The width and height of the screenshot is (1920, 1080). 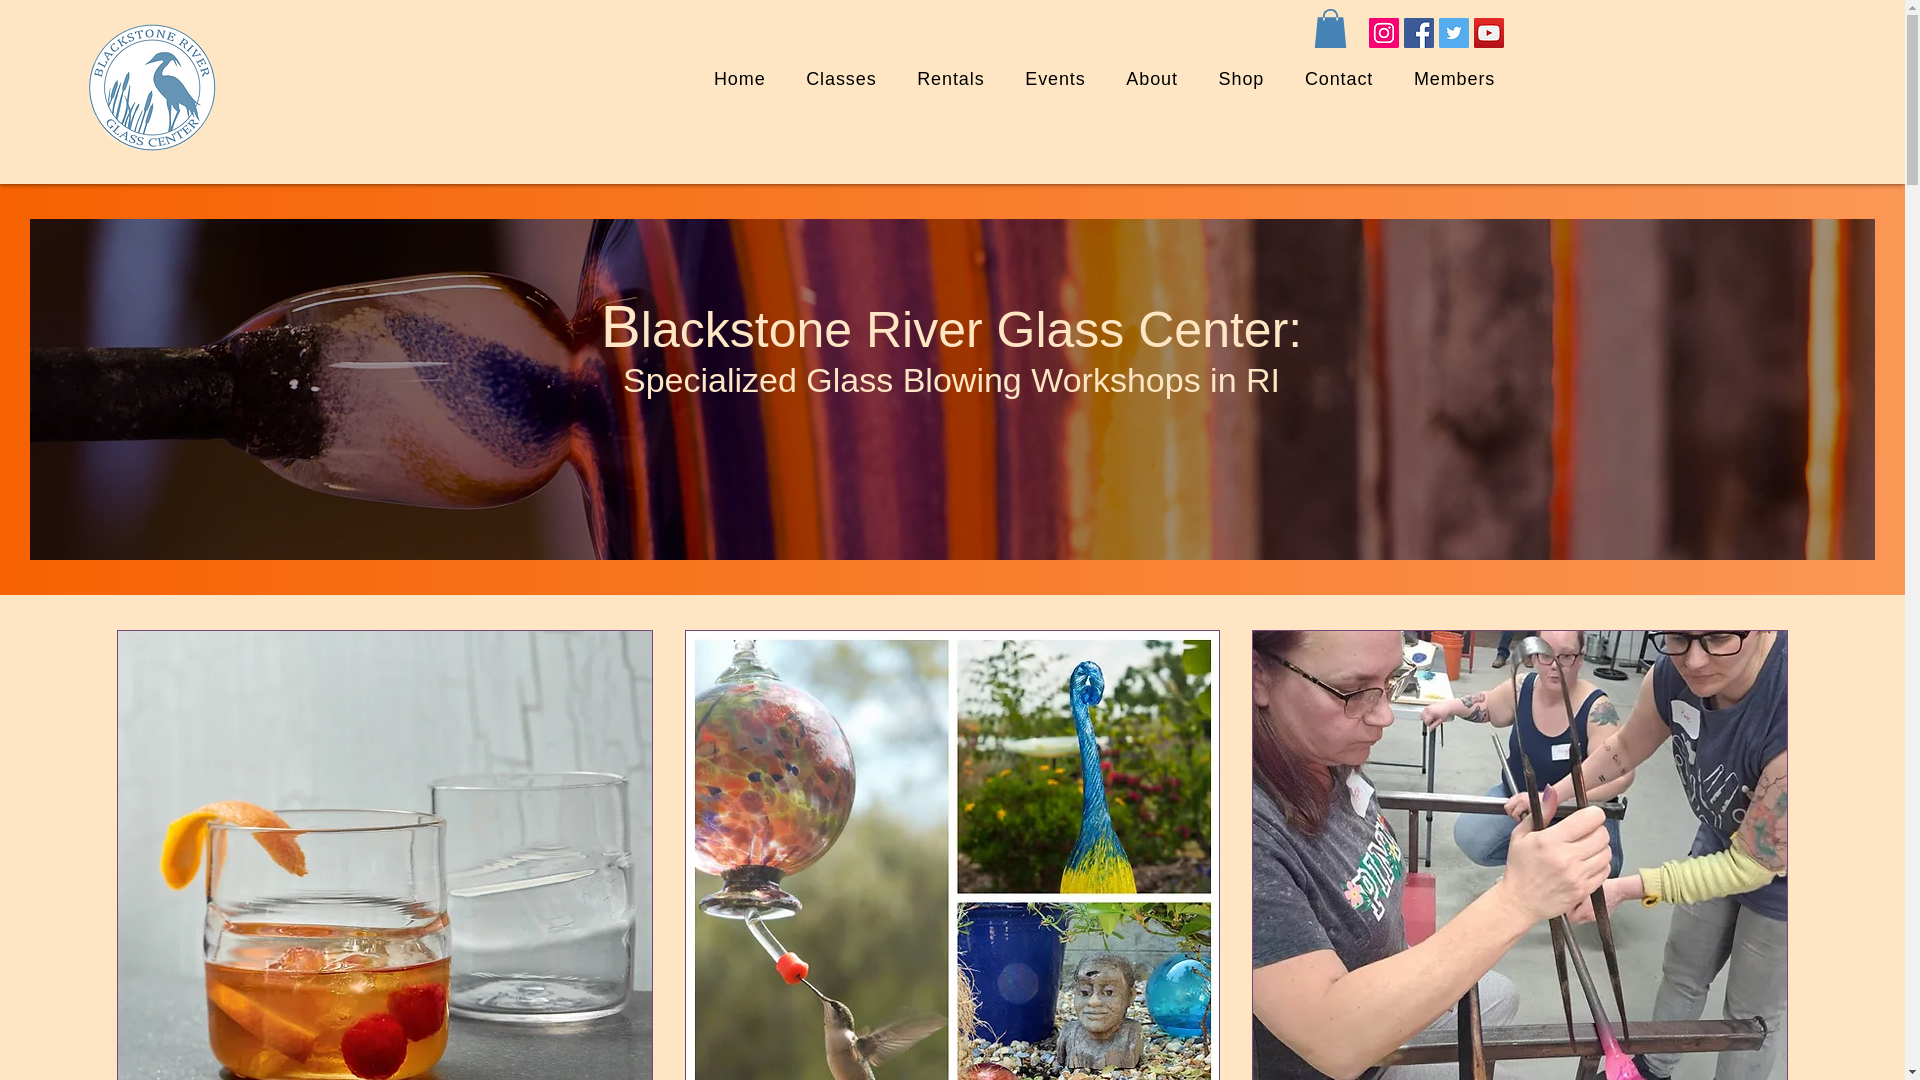 I want to click on Rentals, so click(x=1054, y=79).